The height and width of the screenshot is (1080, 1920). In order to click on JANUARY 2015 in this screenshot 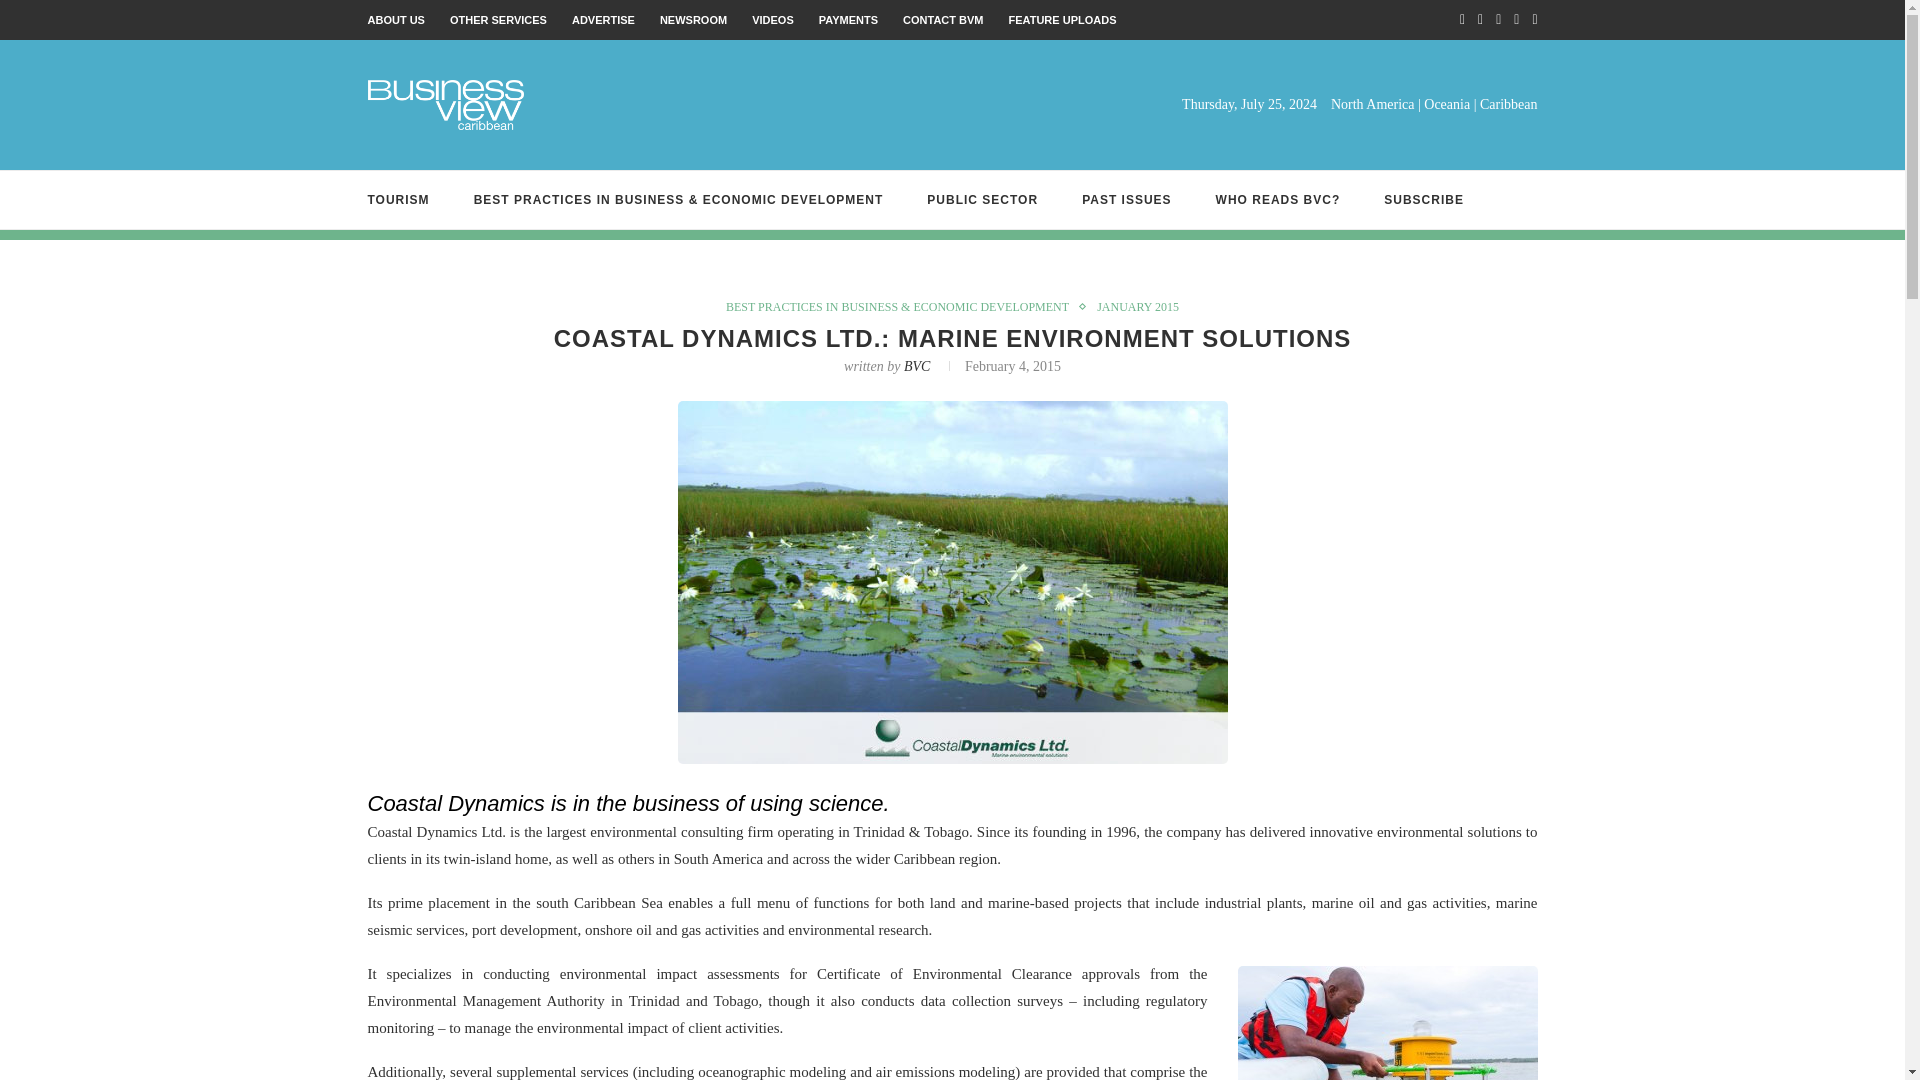, I will do `click(1137, 307)`.